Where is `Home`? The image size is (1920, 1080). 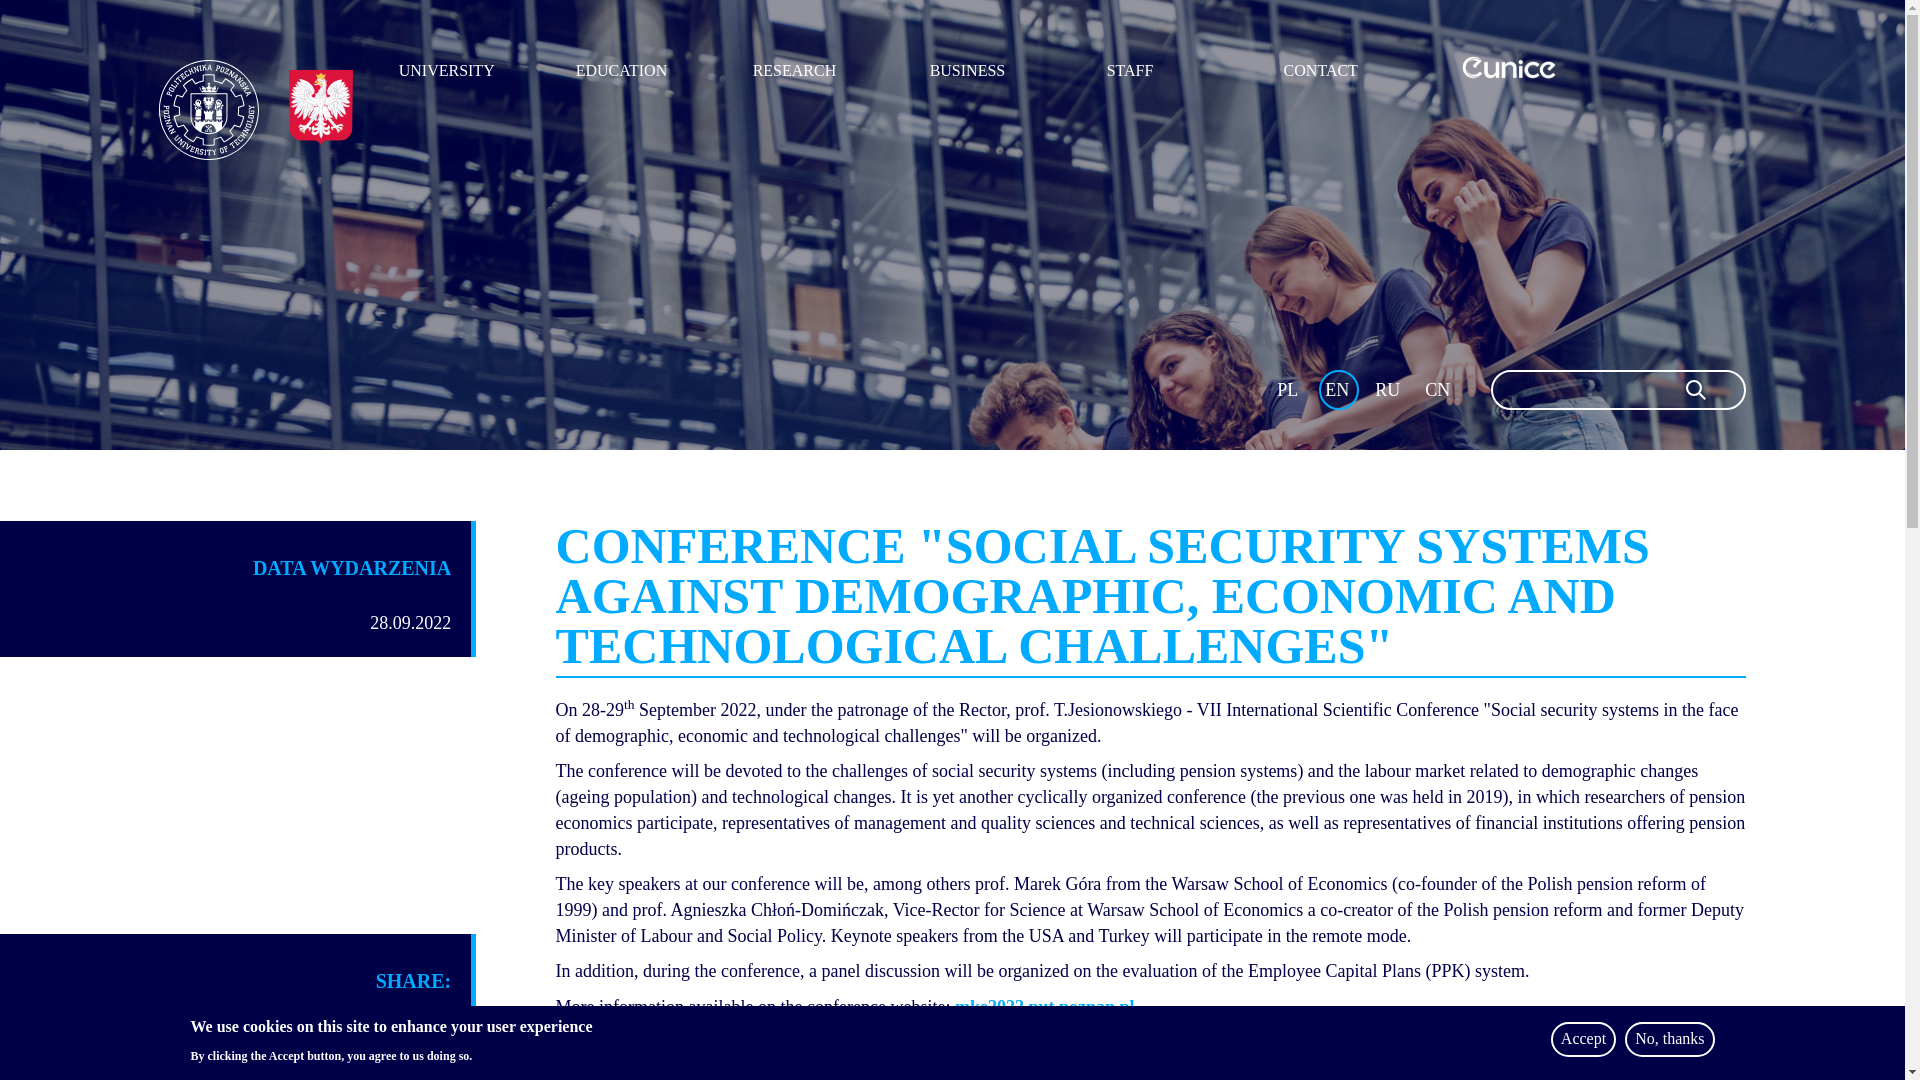
Home is located at coordinates (209, 110).